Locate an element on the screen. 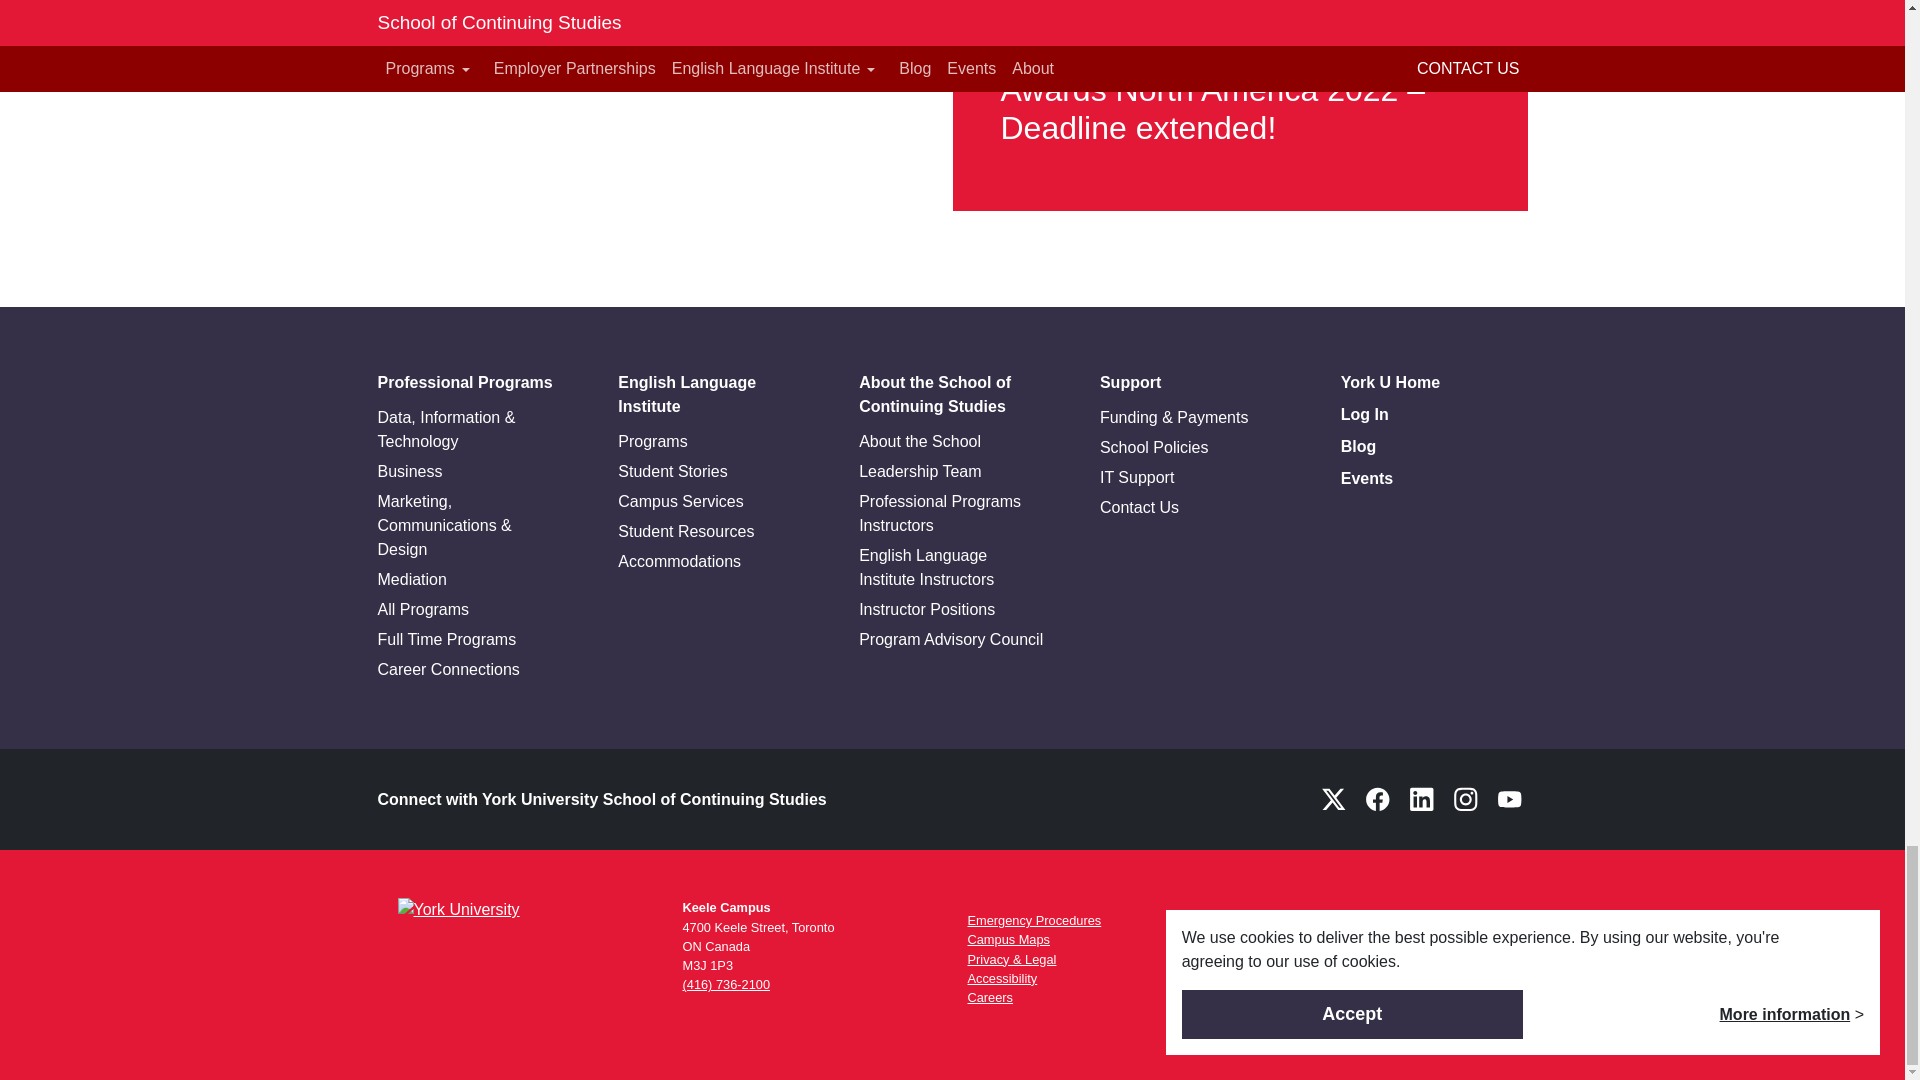  LinkedIn is located at coordinates (1422, 798).